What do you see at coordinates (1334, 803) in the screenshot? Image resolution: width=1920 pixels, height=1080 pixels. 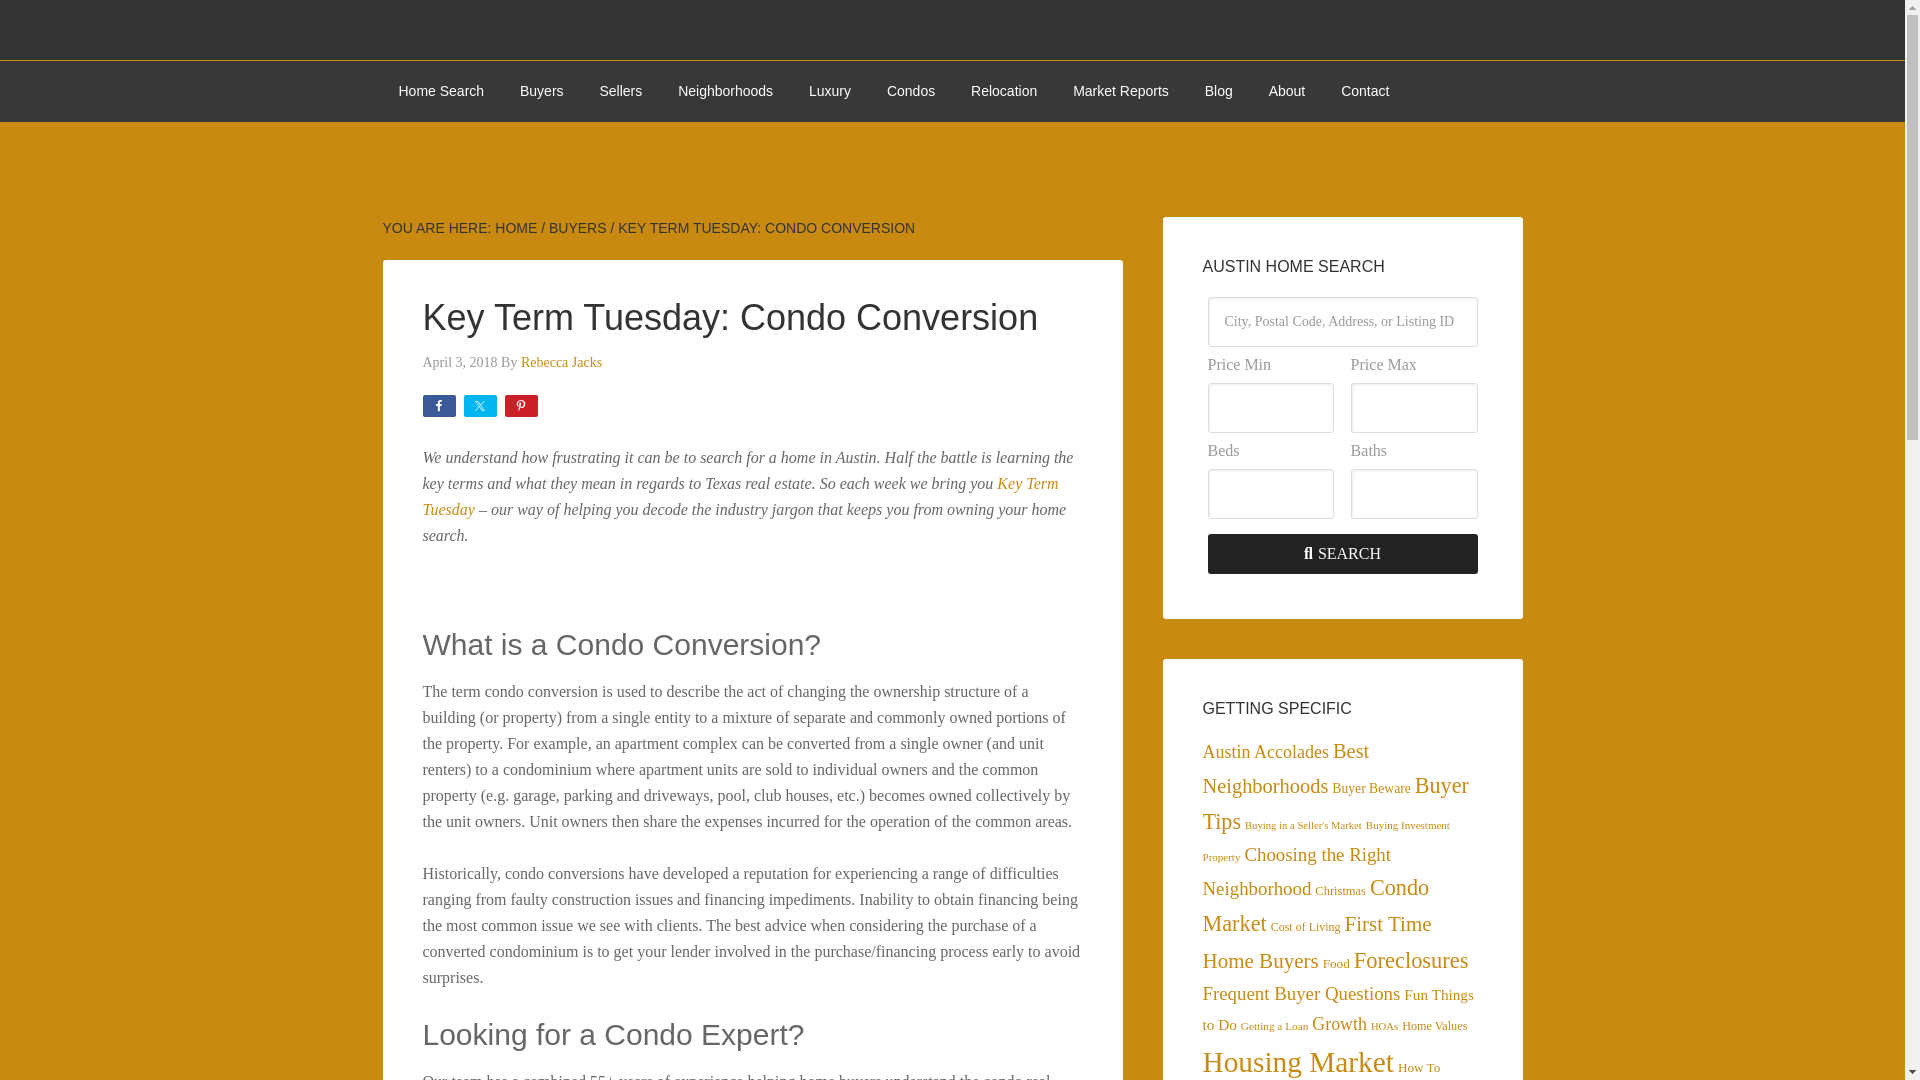 I see `Buyer Tips` at bounding box center [1334, 803].